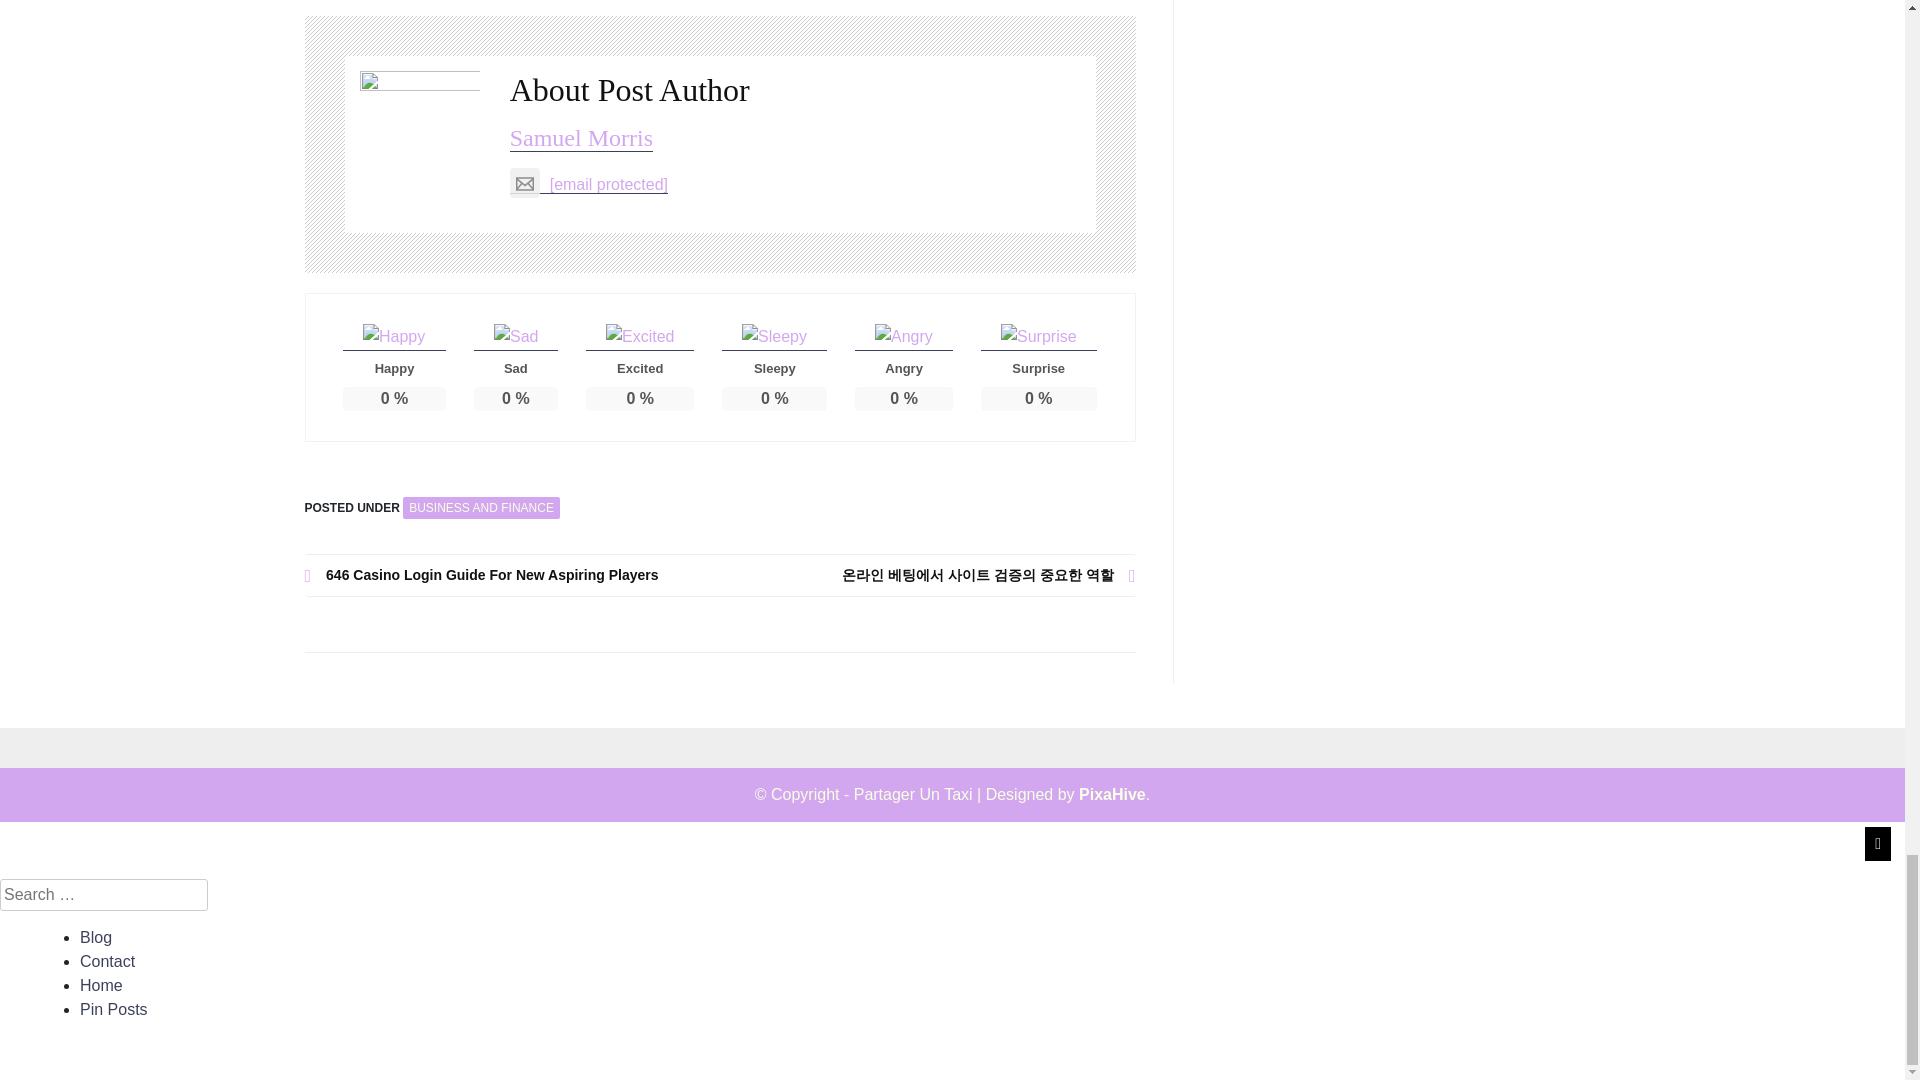 The image size is (1920, 1080). I want to click on 646 Casino Login Guide For New Aspiring Players, so click(512, 575).